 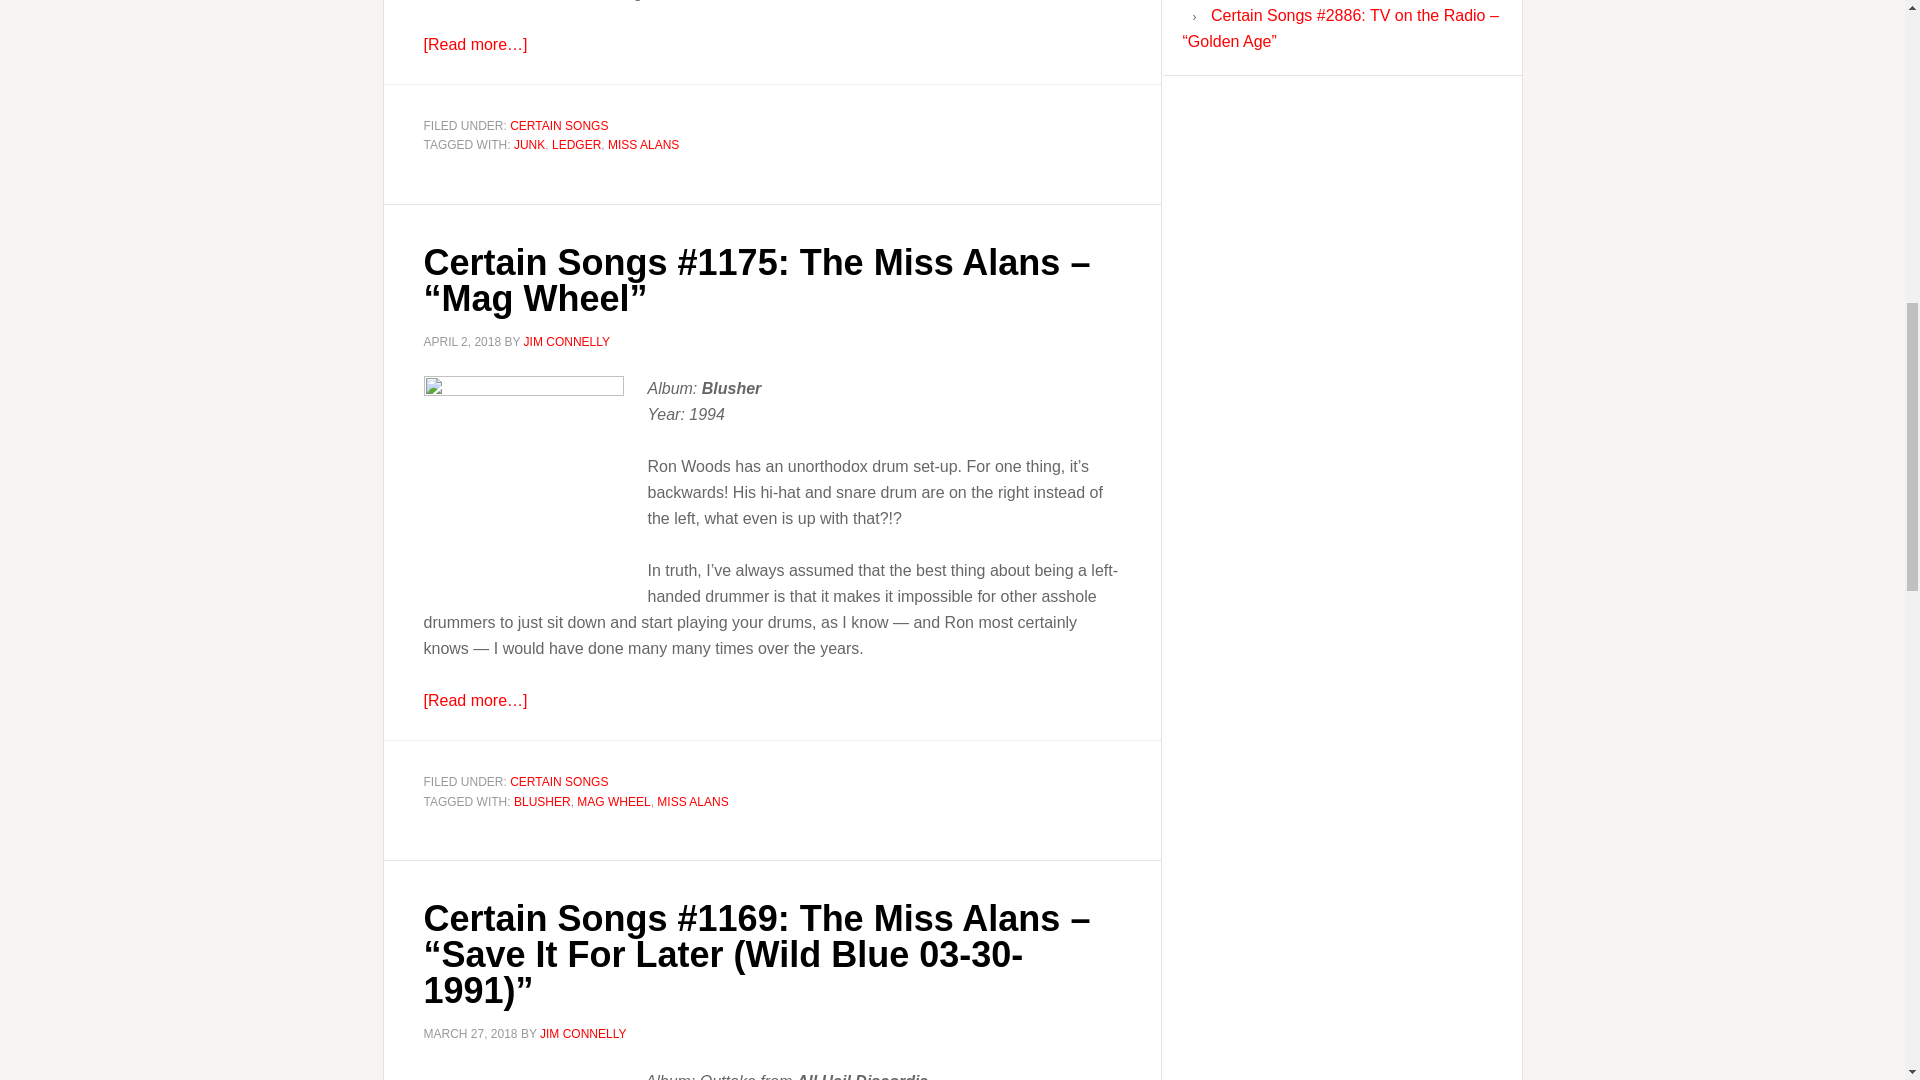 I want to click on MAG WHEEL, so click(x=614, y=800).